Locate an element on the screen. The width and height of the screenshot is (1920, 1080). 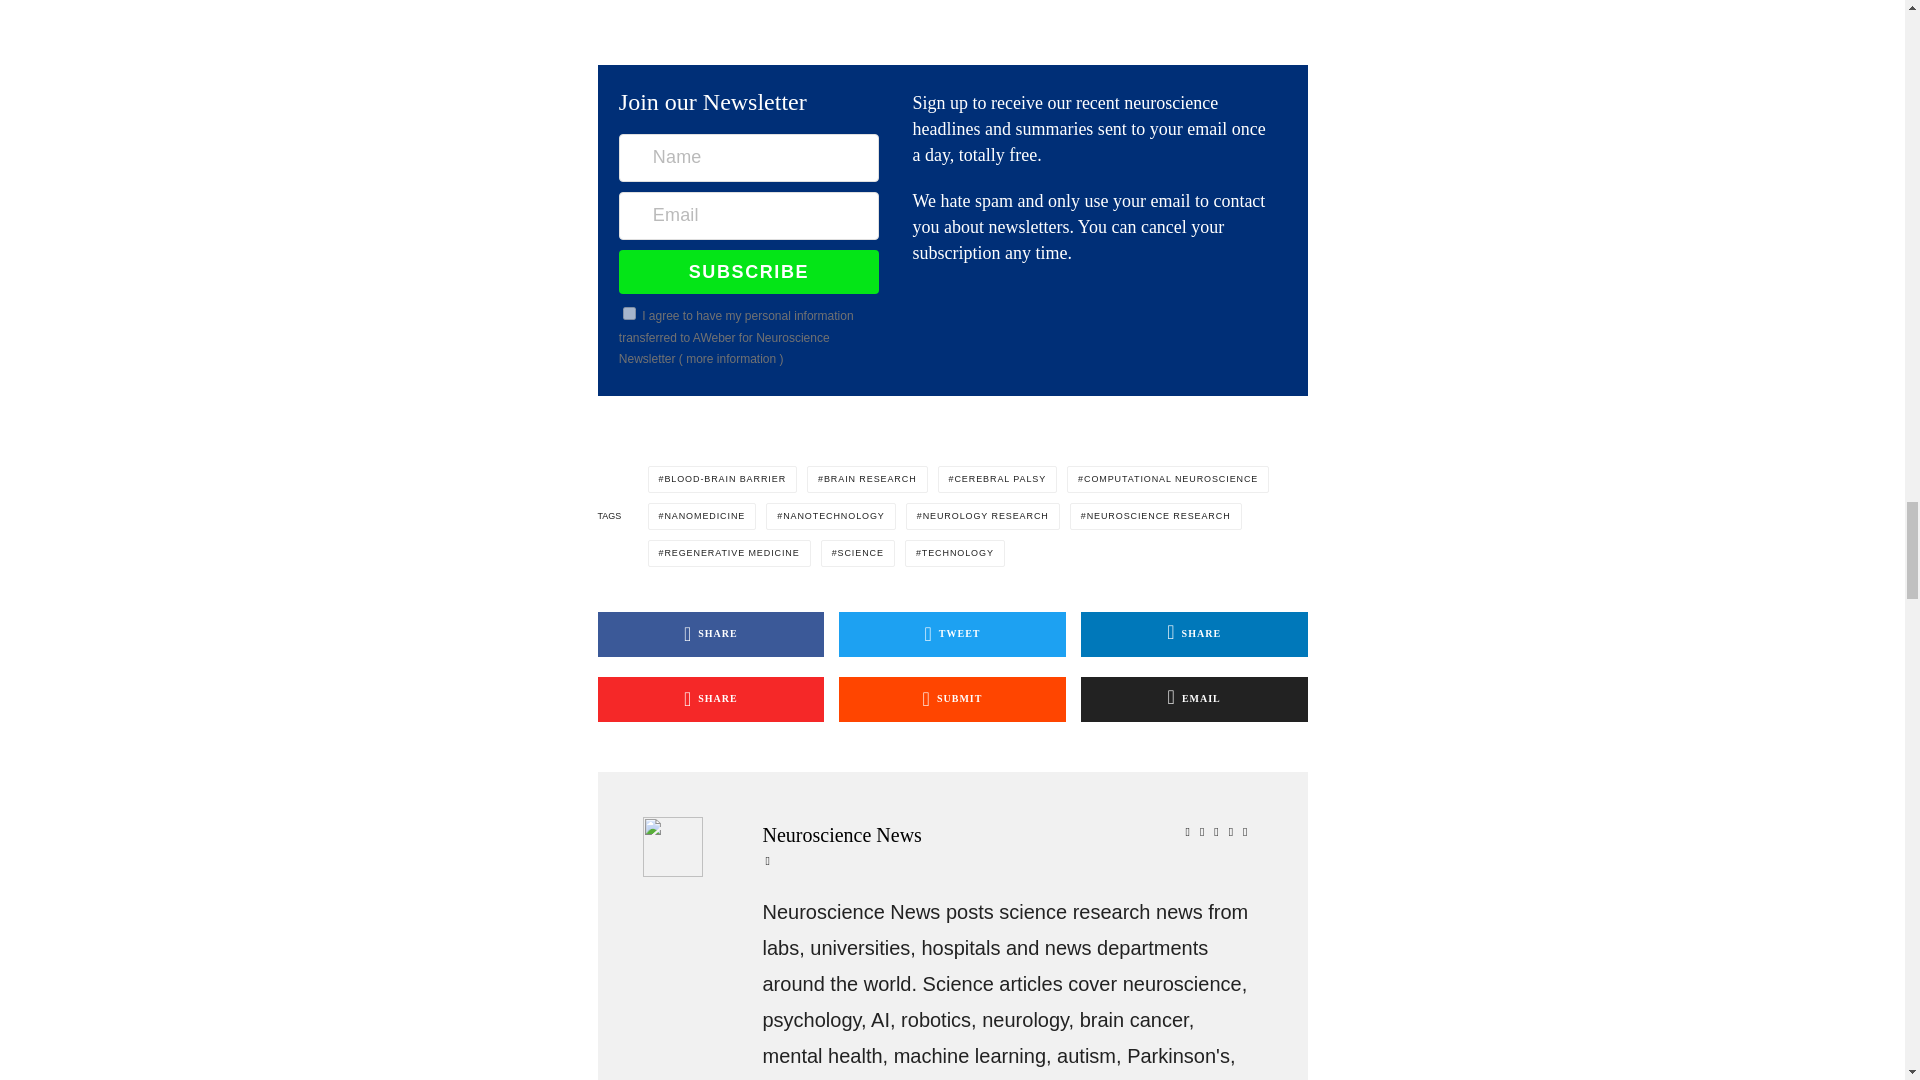
EMAIL is located at coordinates (1194, 700).